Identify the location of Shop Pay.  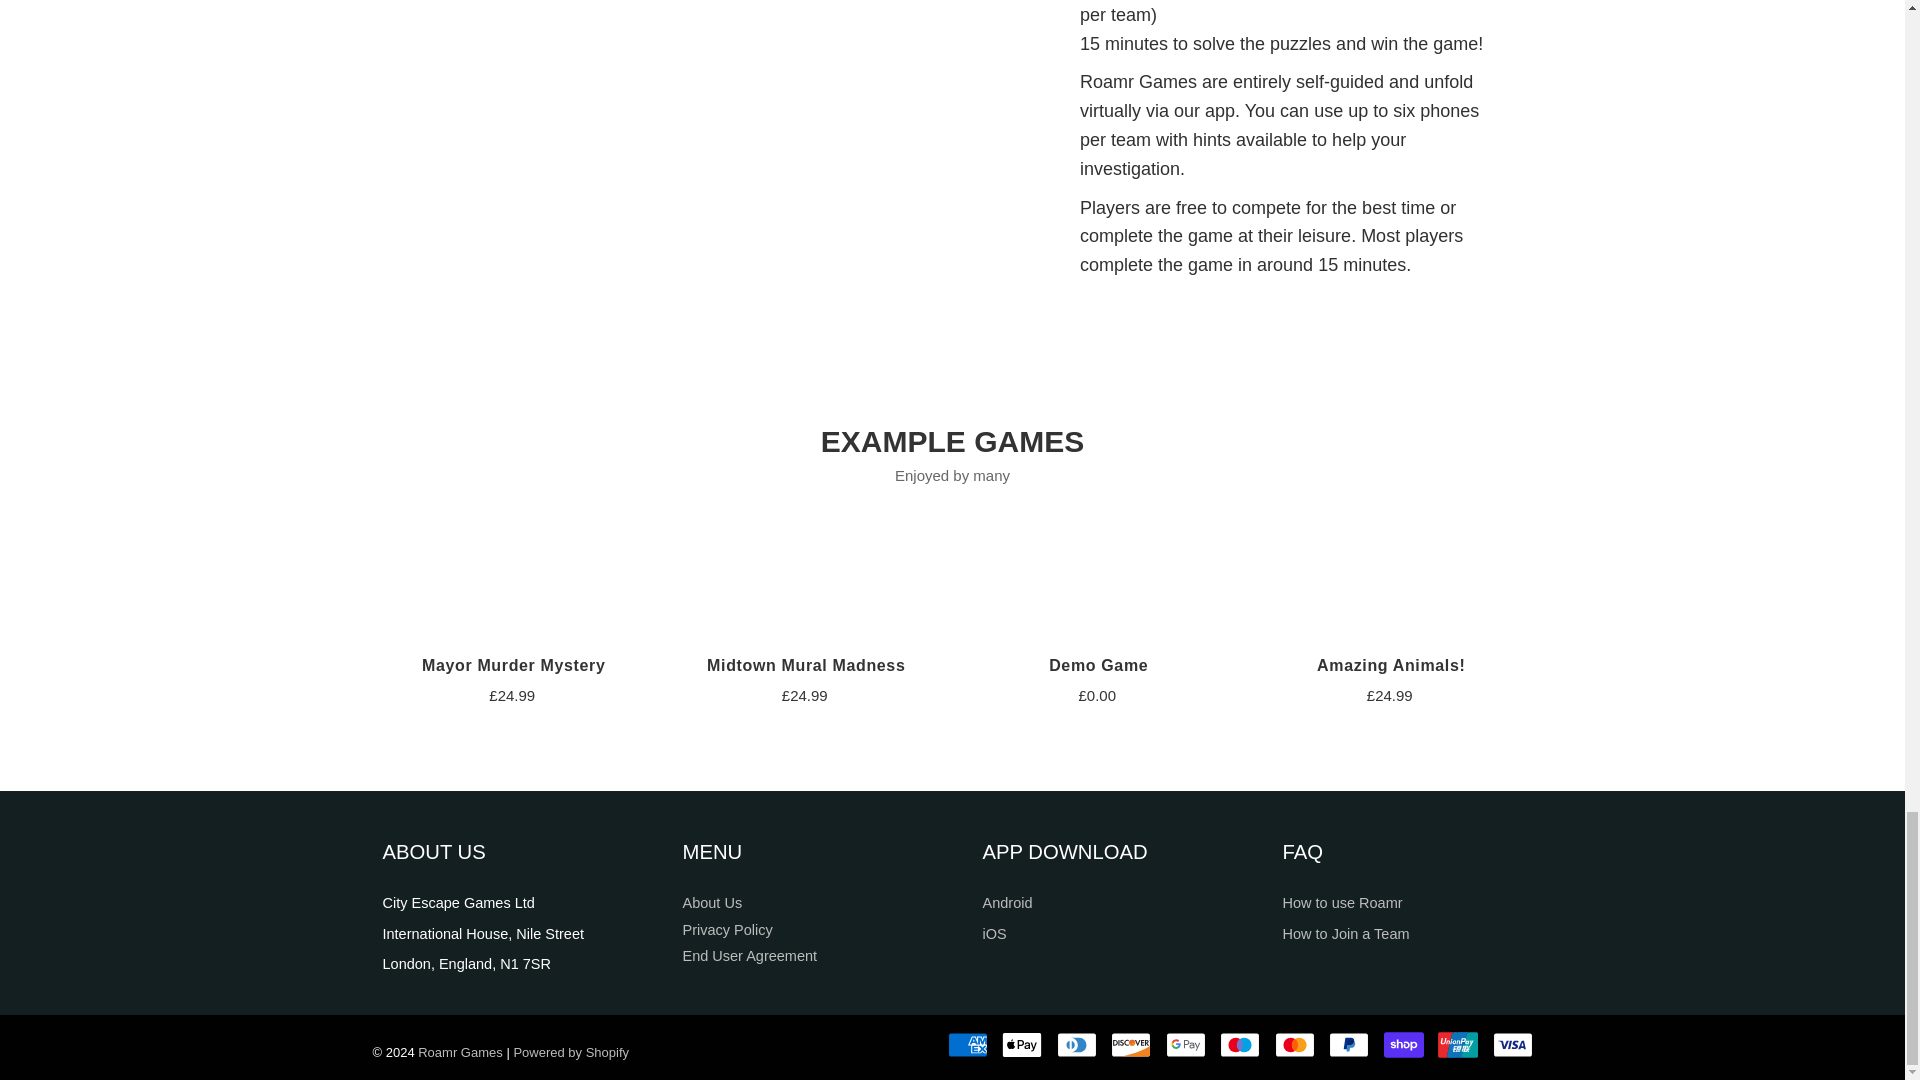
(1404, 1044).